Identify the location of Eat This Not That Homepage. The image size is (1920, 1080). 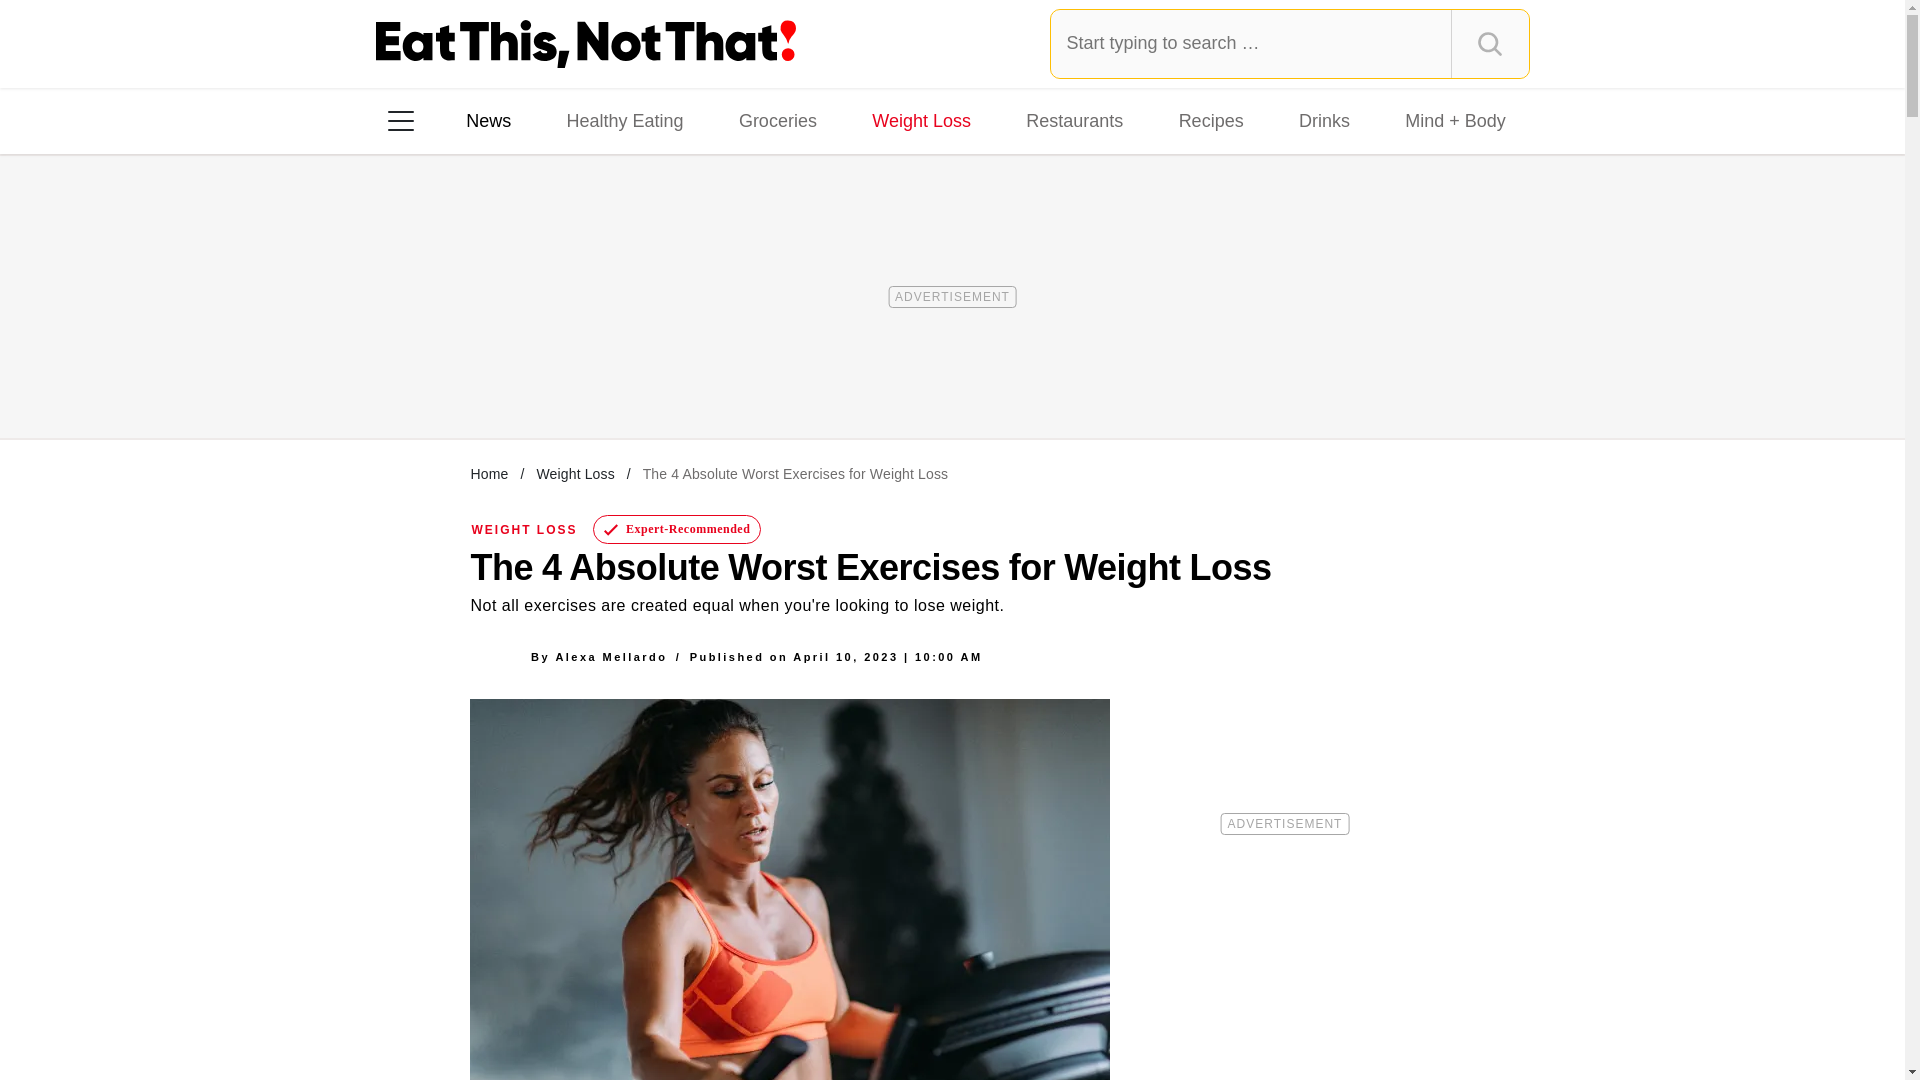
(586, 44).